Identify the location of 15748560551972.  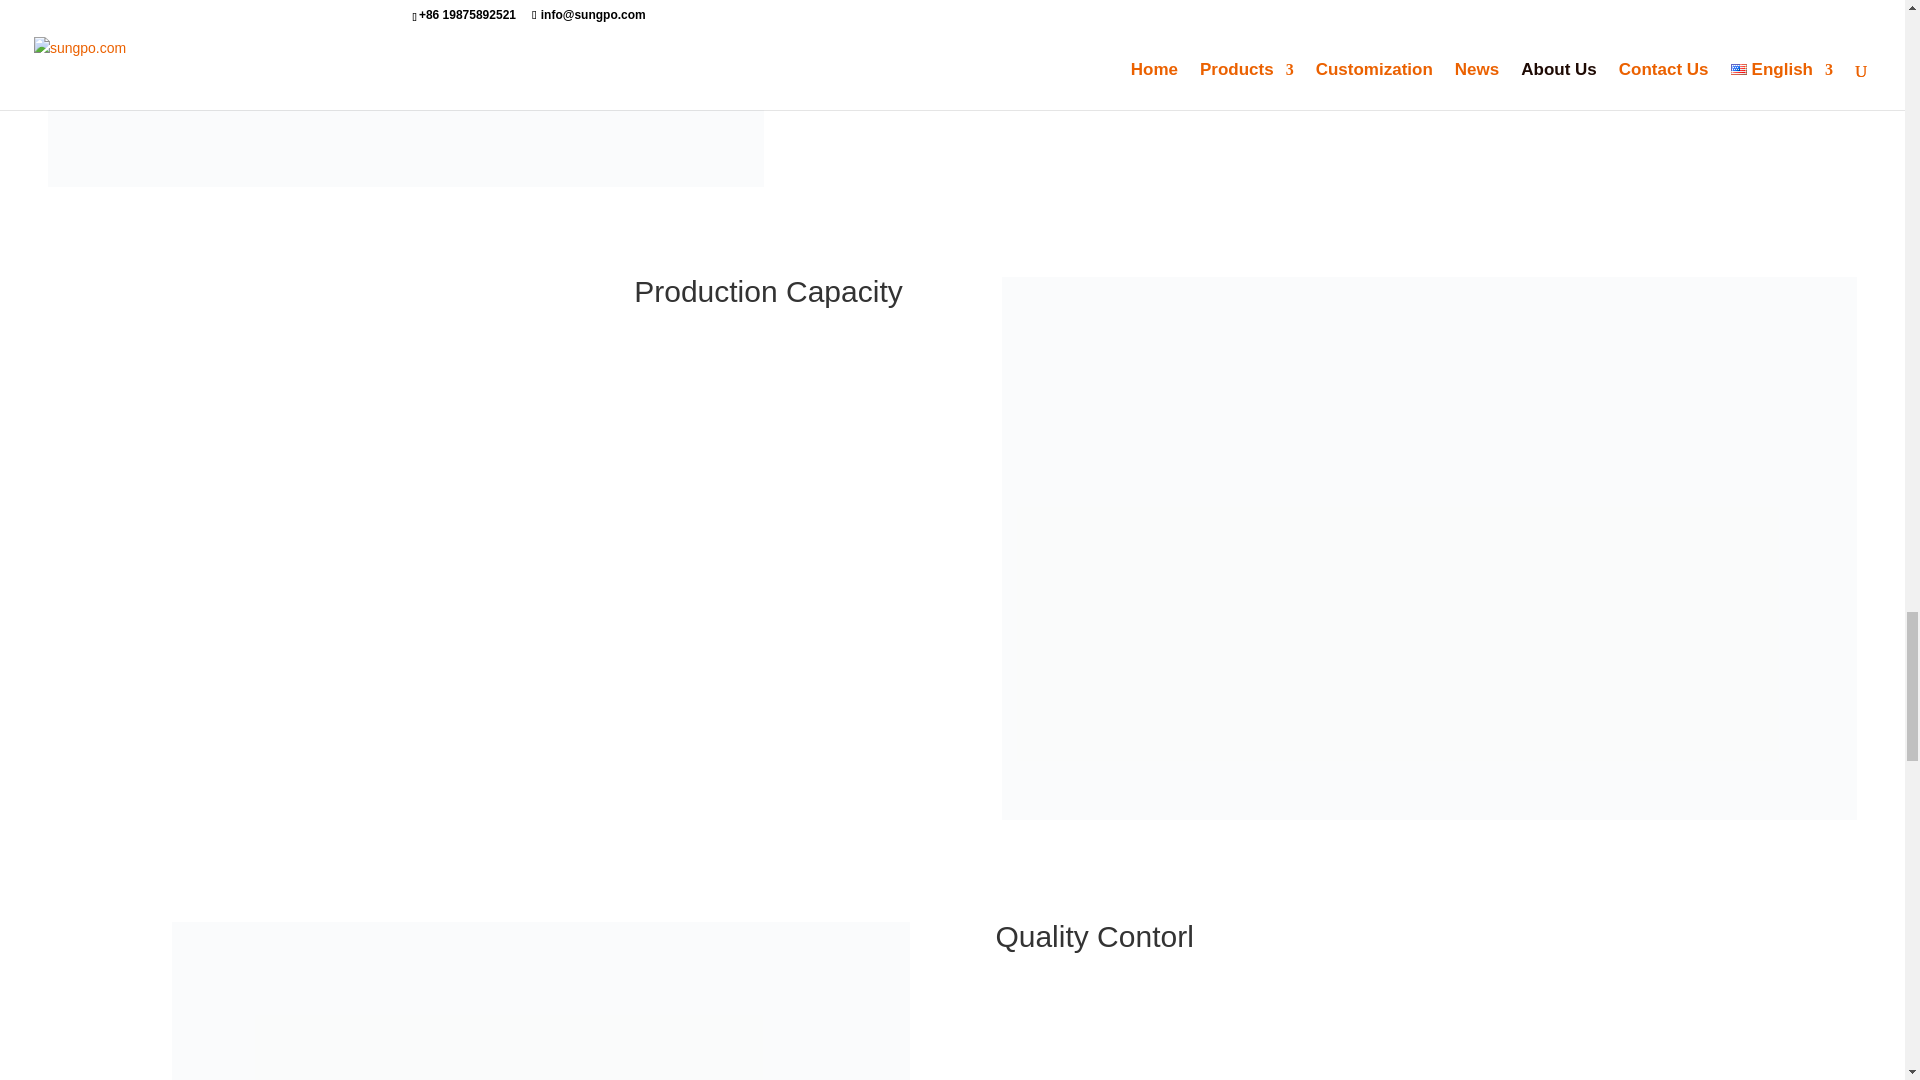
(406, 93).